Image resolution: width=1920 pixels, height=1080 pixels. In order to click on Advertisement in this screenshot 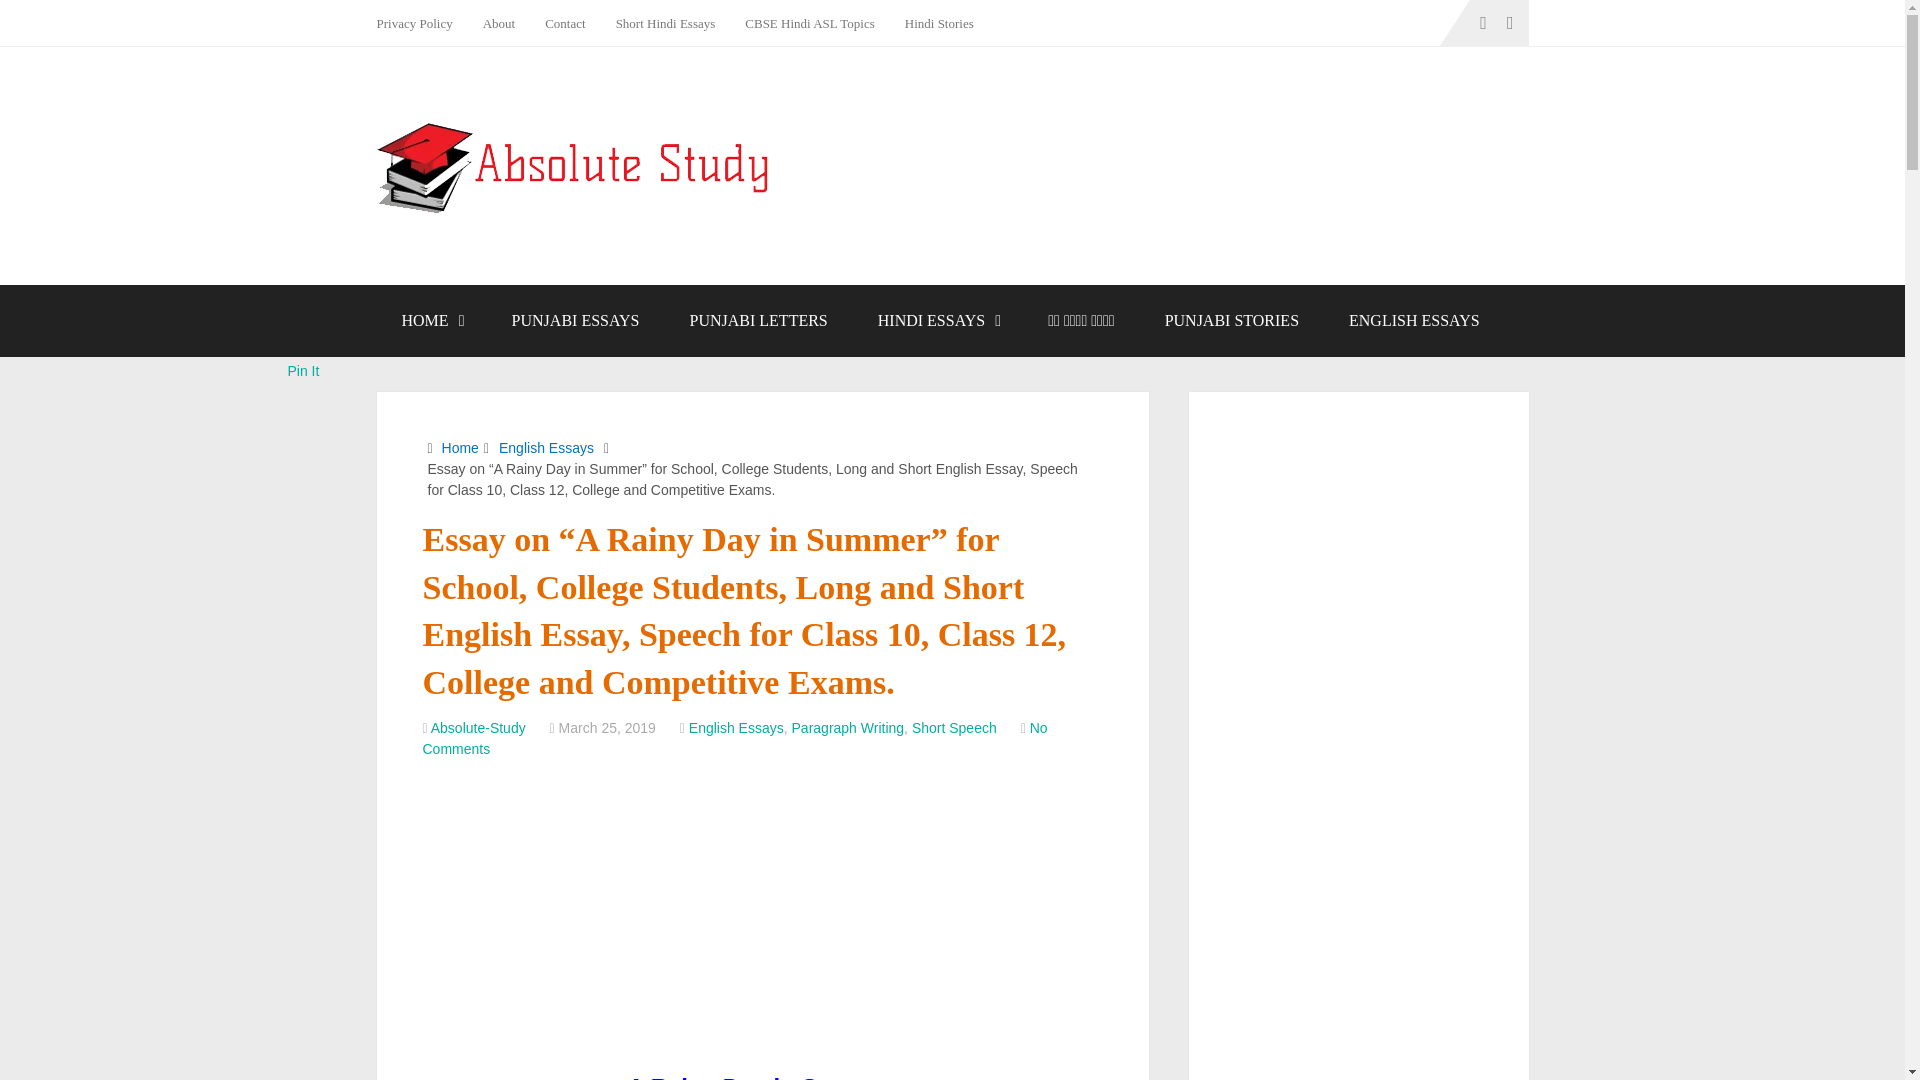, I will do `click(762, 919)`.